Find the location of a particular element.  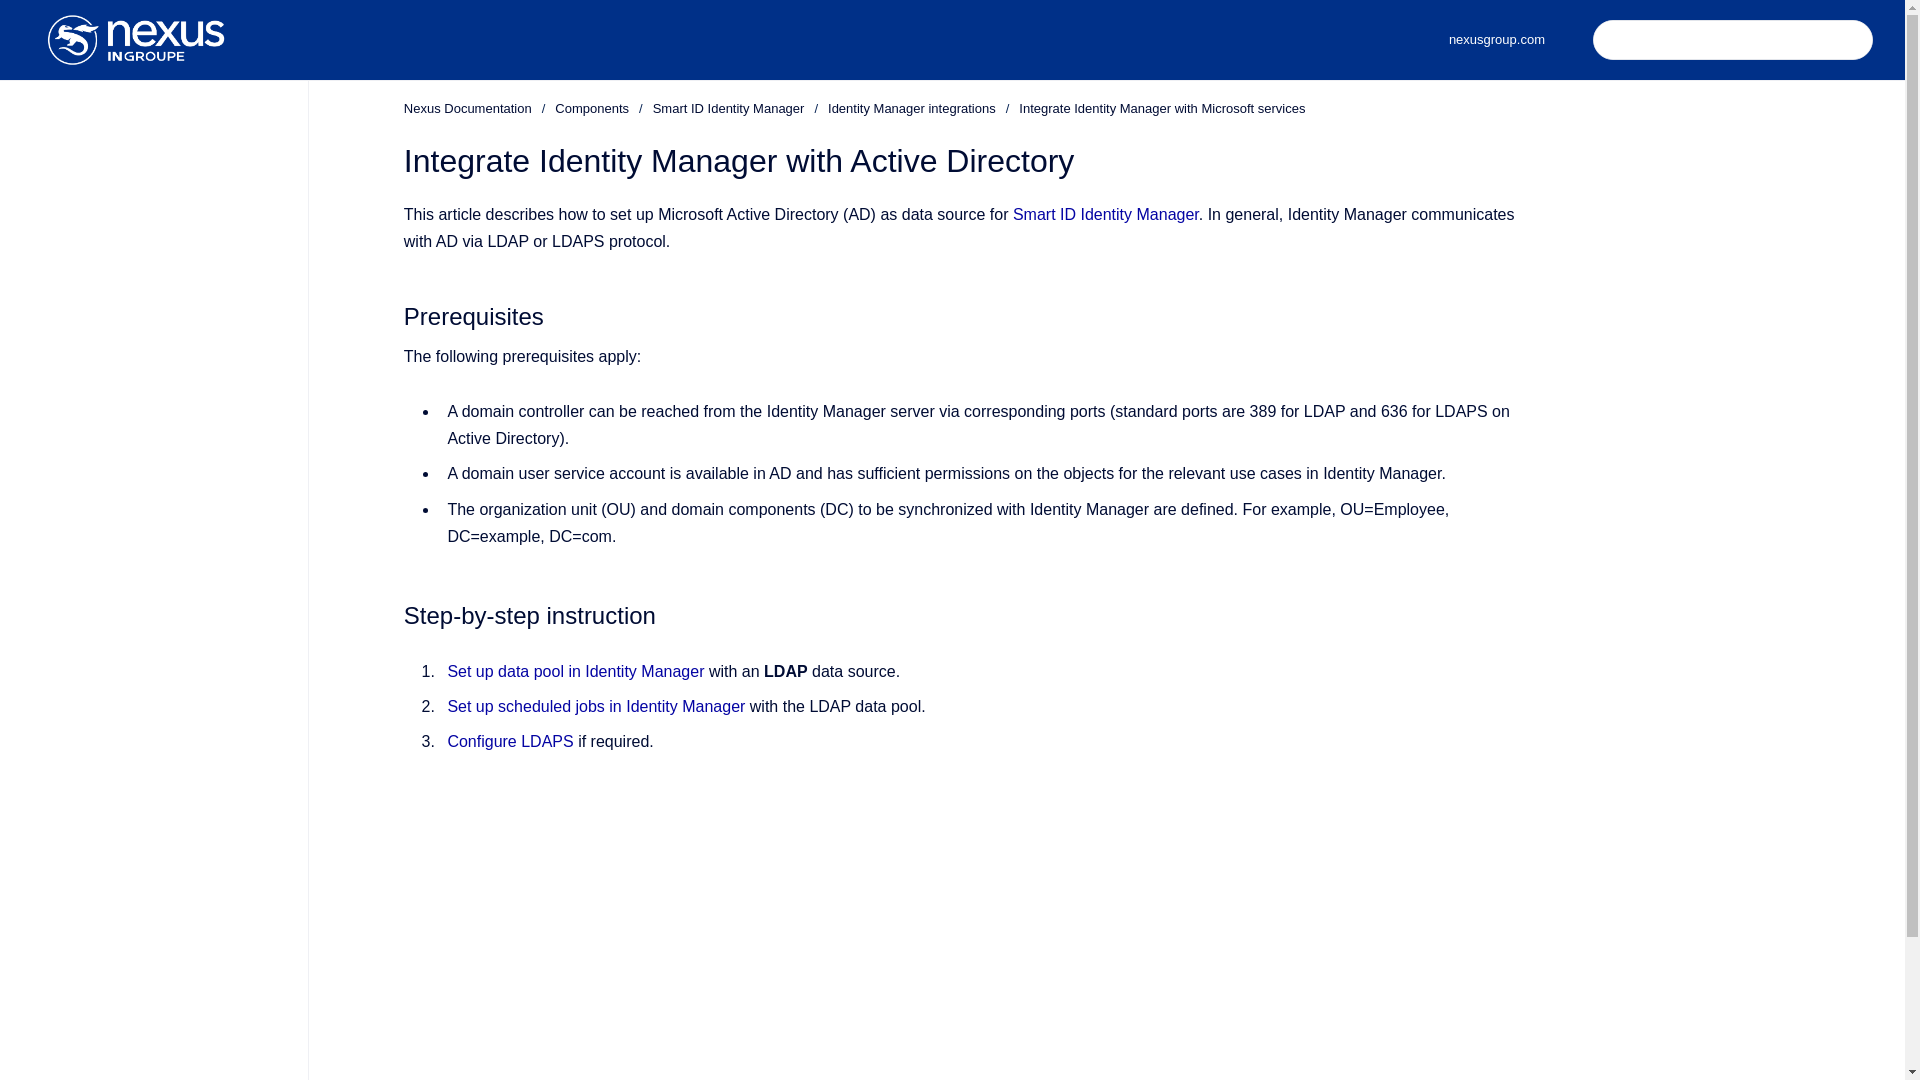

Smart ID Identity Manager is located at coordinates (1106, 214).